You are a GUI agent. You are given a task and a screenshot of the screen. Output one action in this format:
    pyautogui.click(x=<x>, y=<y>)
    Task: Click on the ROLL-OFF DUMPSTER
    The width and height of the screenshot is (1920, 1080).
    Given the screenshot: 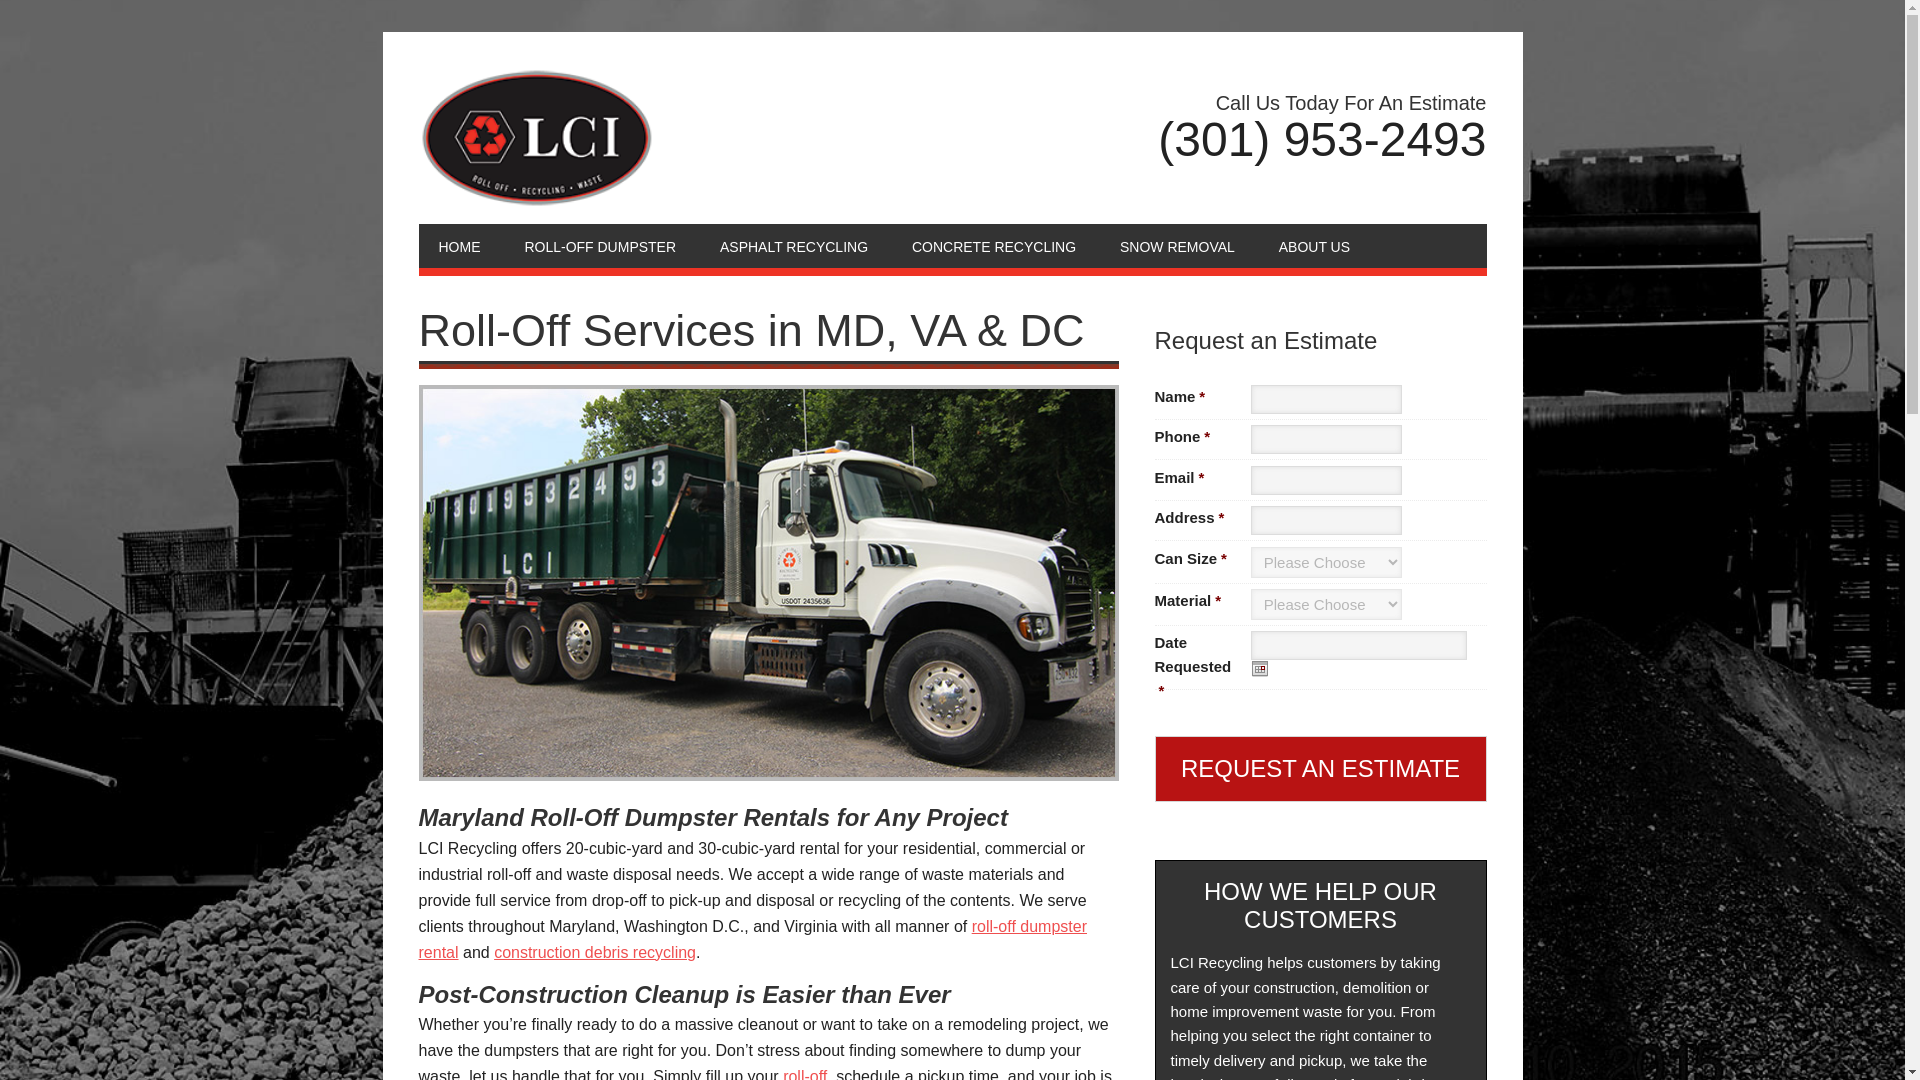 What is the action you would take?
    pyautogui.click(x=599, y=245)
    